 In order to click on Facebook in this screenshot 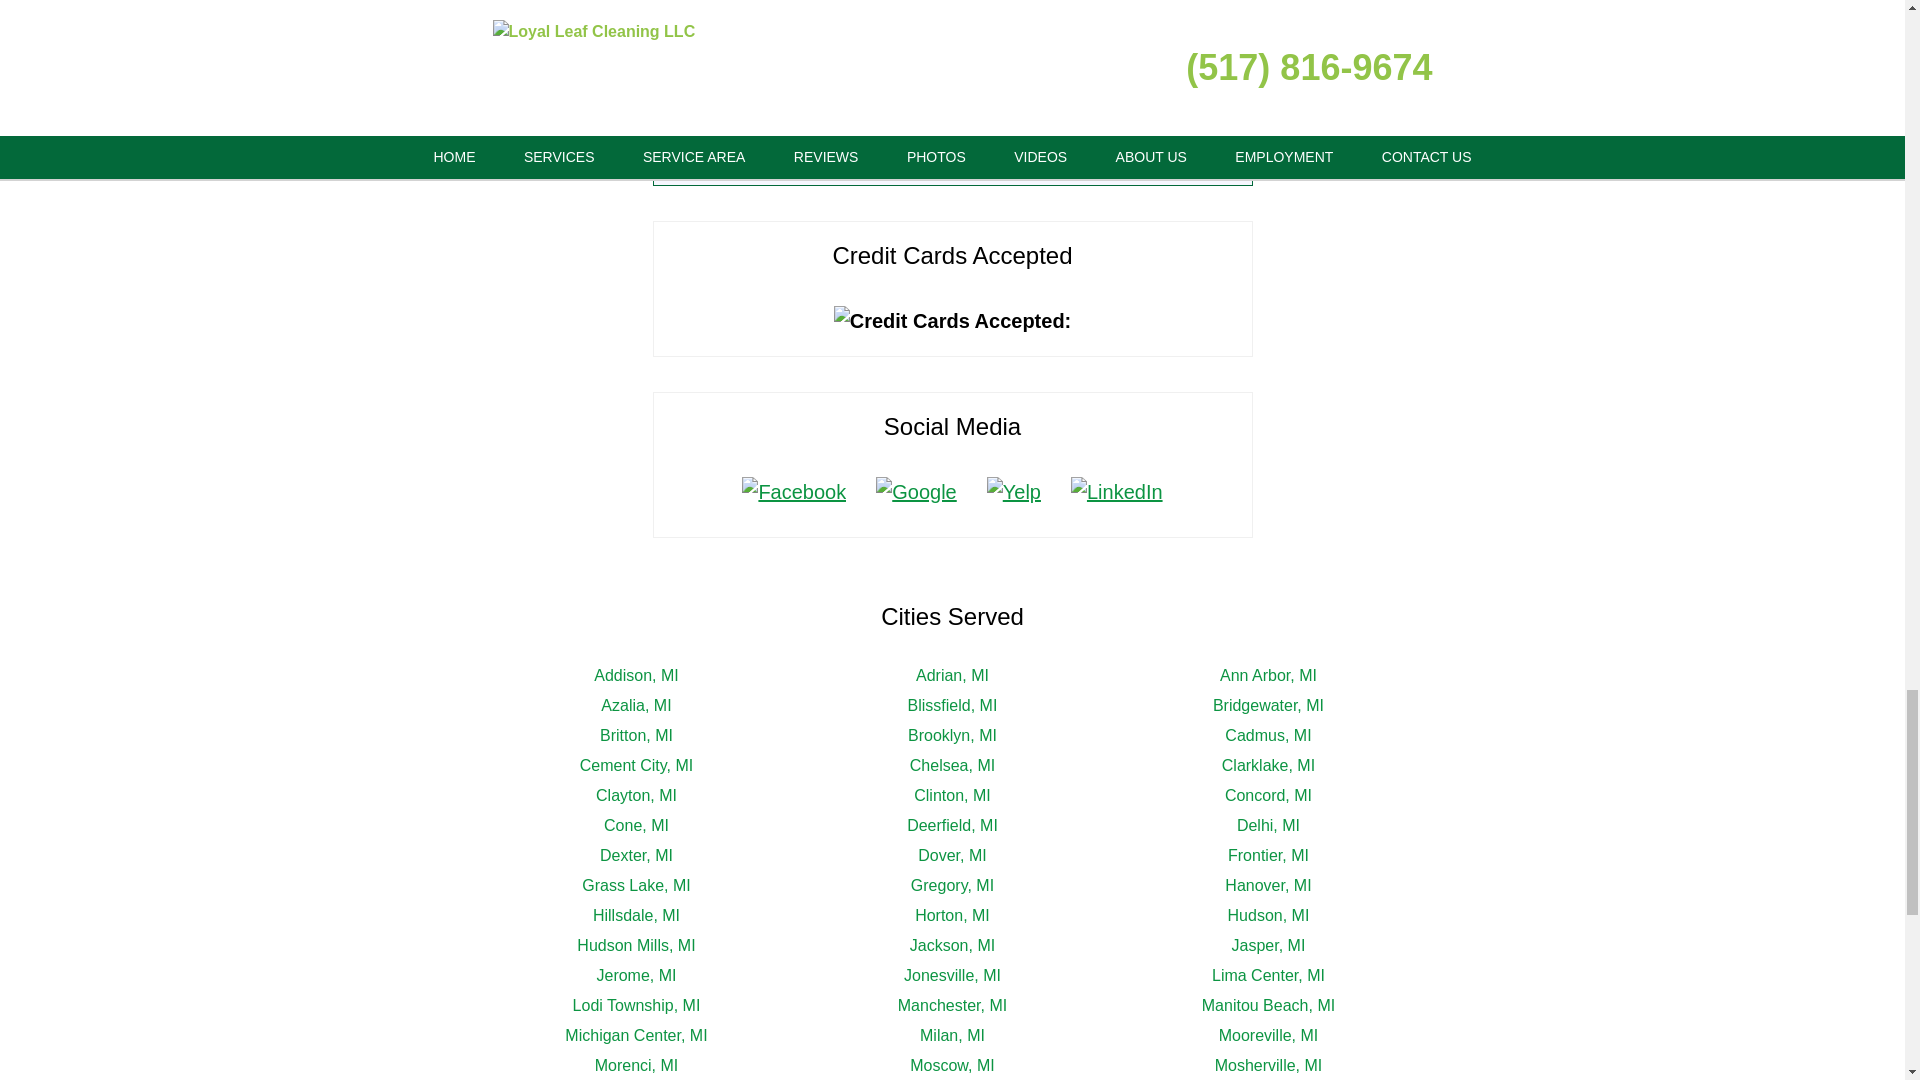, I will do `click(794, 492)`.